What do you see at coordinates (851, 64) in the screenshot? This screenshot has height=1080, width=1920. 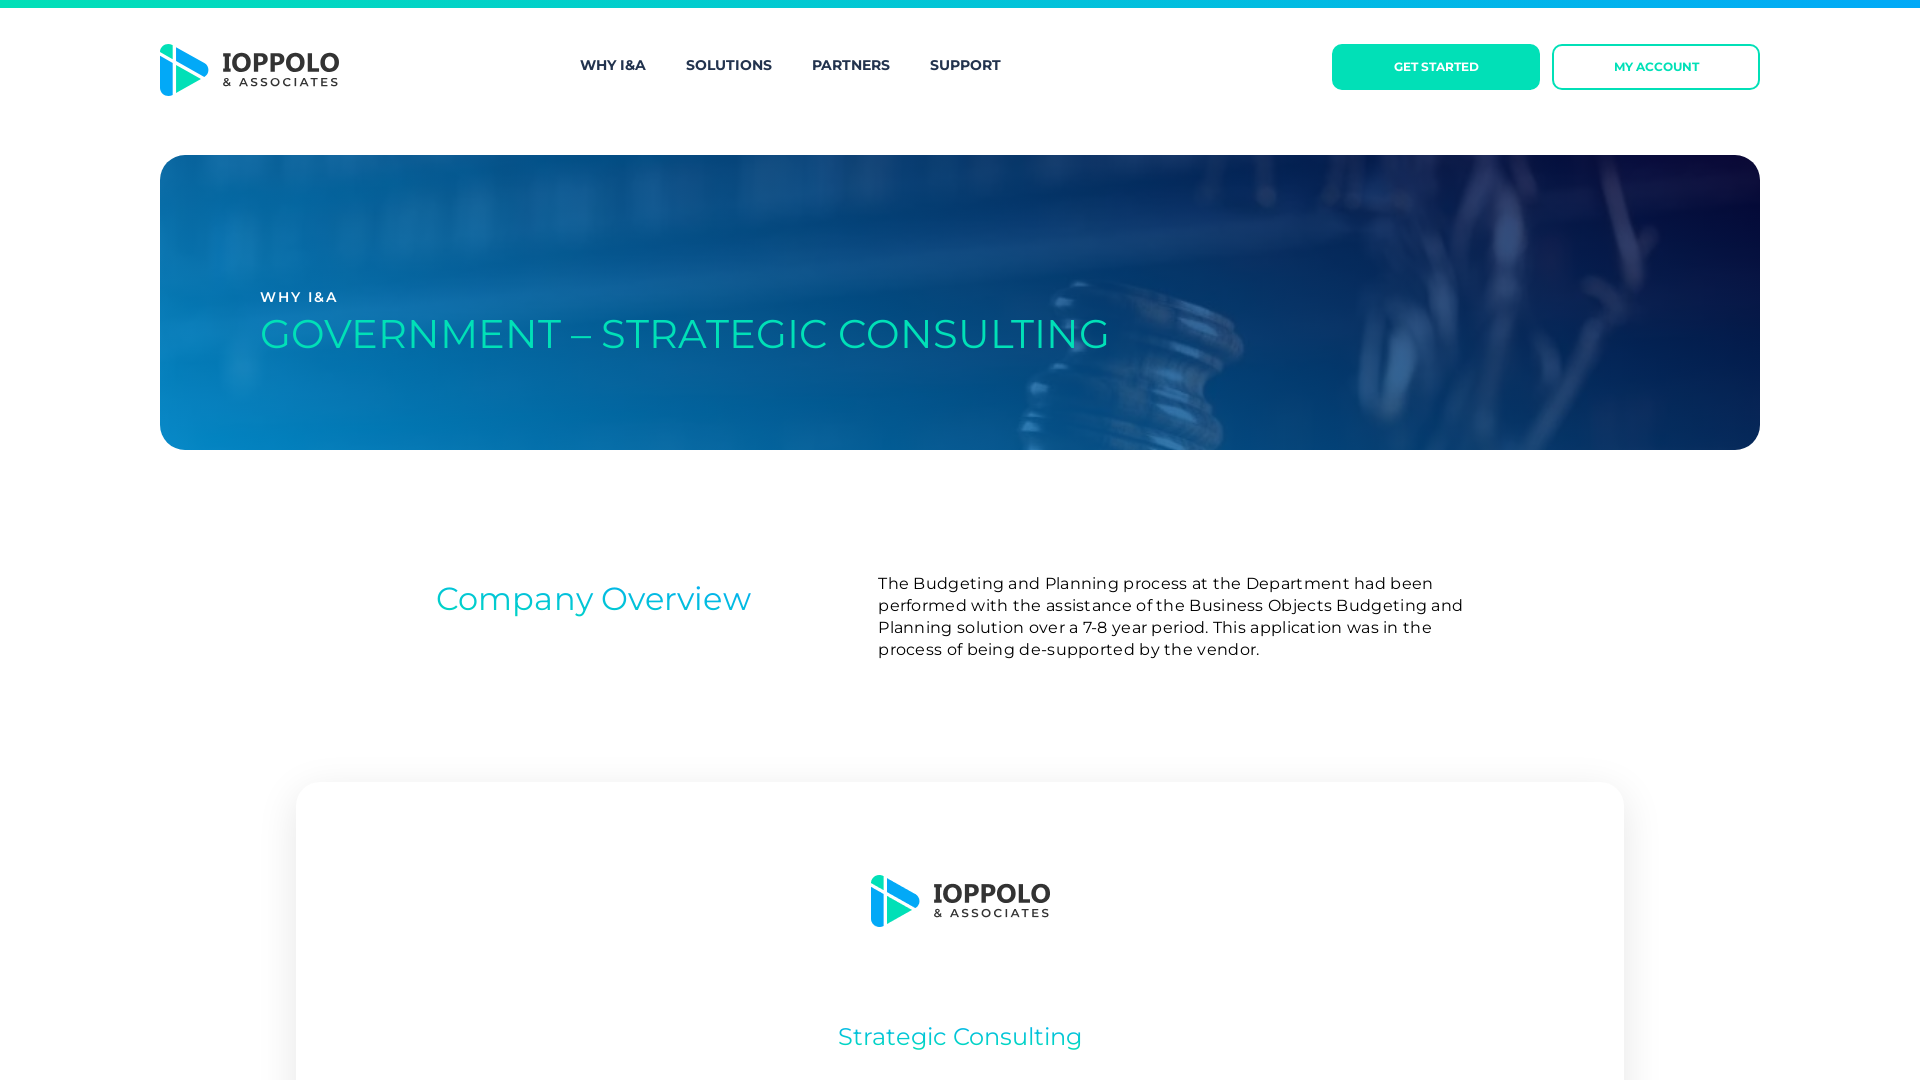 I see `PARTNERS` at bounding box center [851, 64].